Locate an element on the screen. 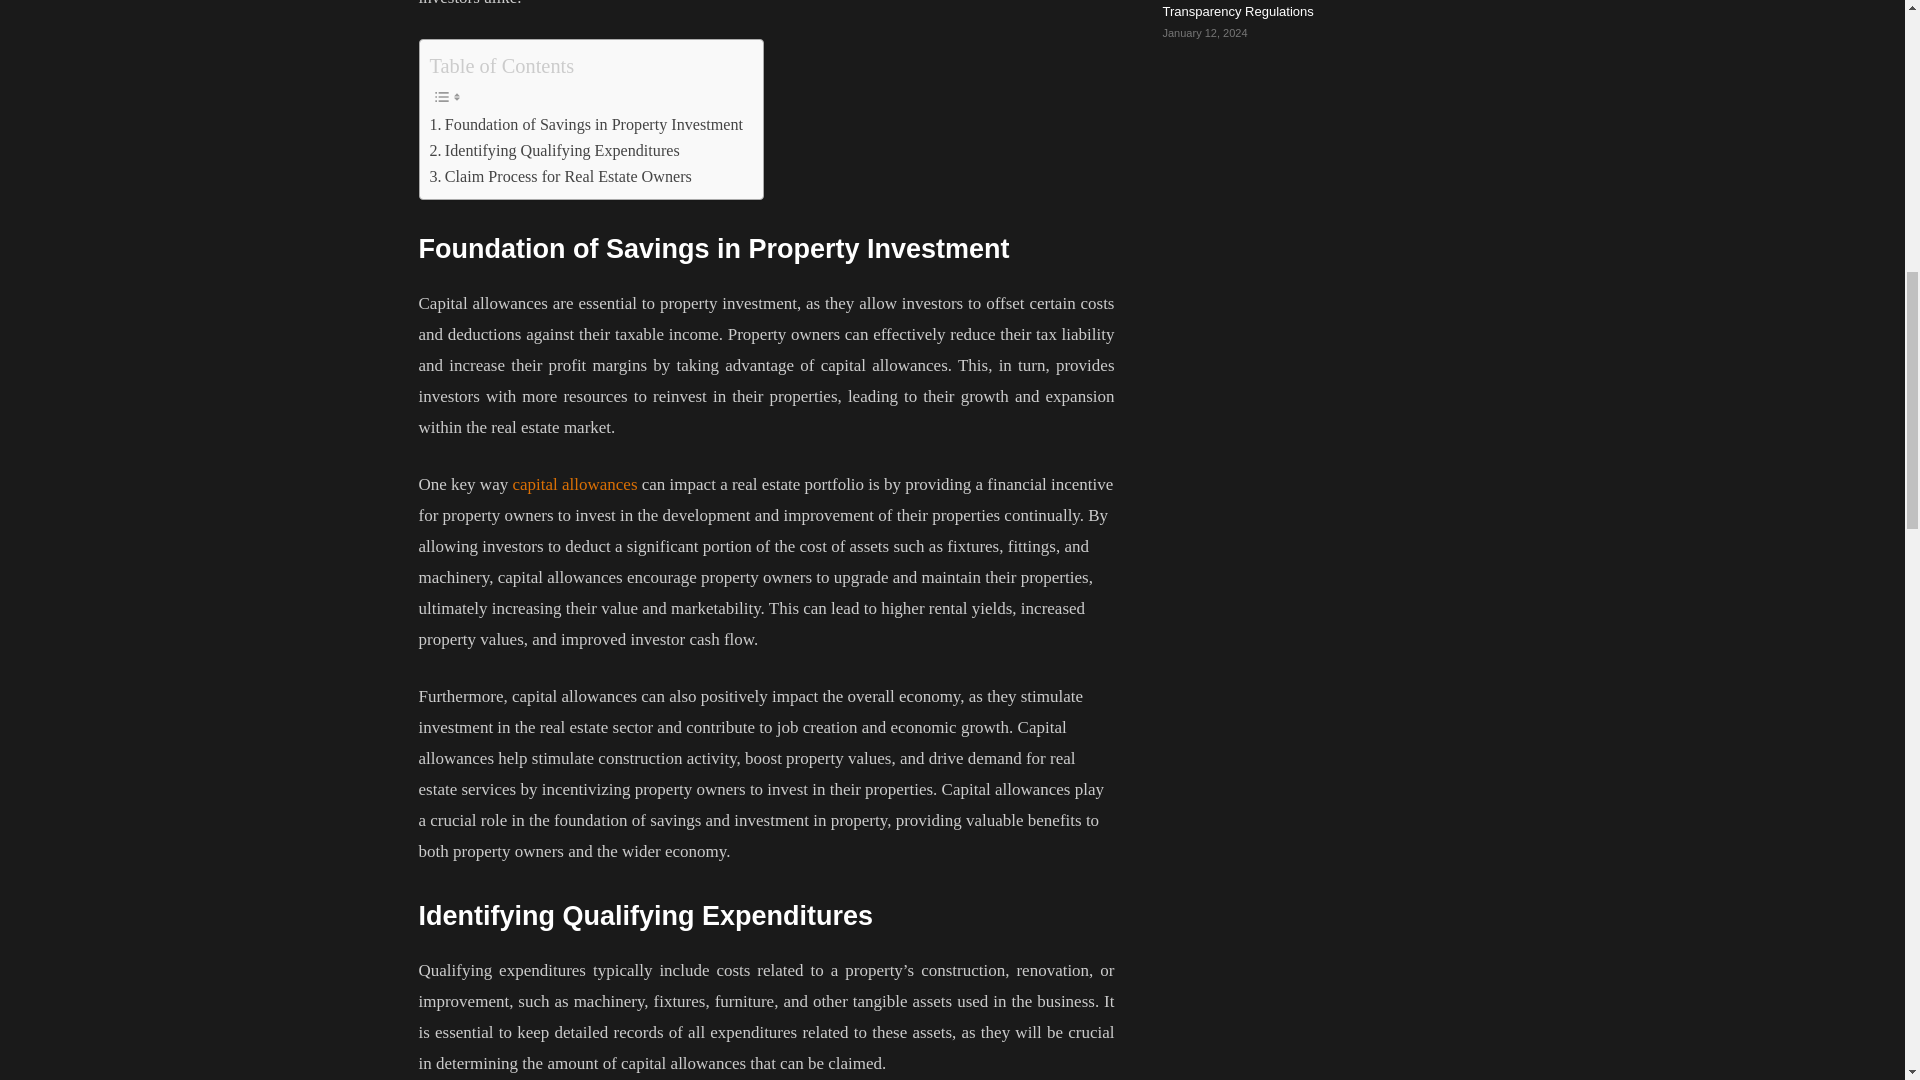 Image resolution: width=1920 pixels, height=1080 pixels. capital allowances is located at coordinates (574, 484).